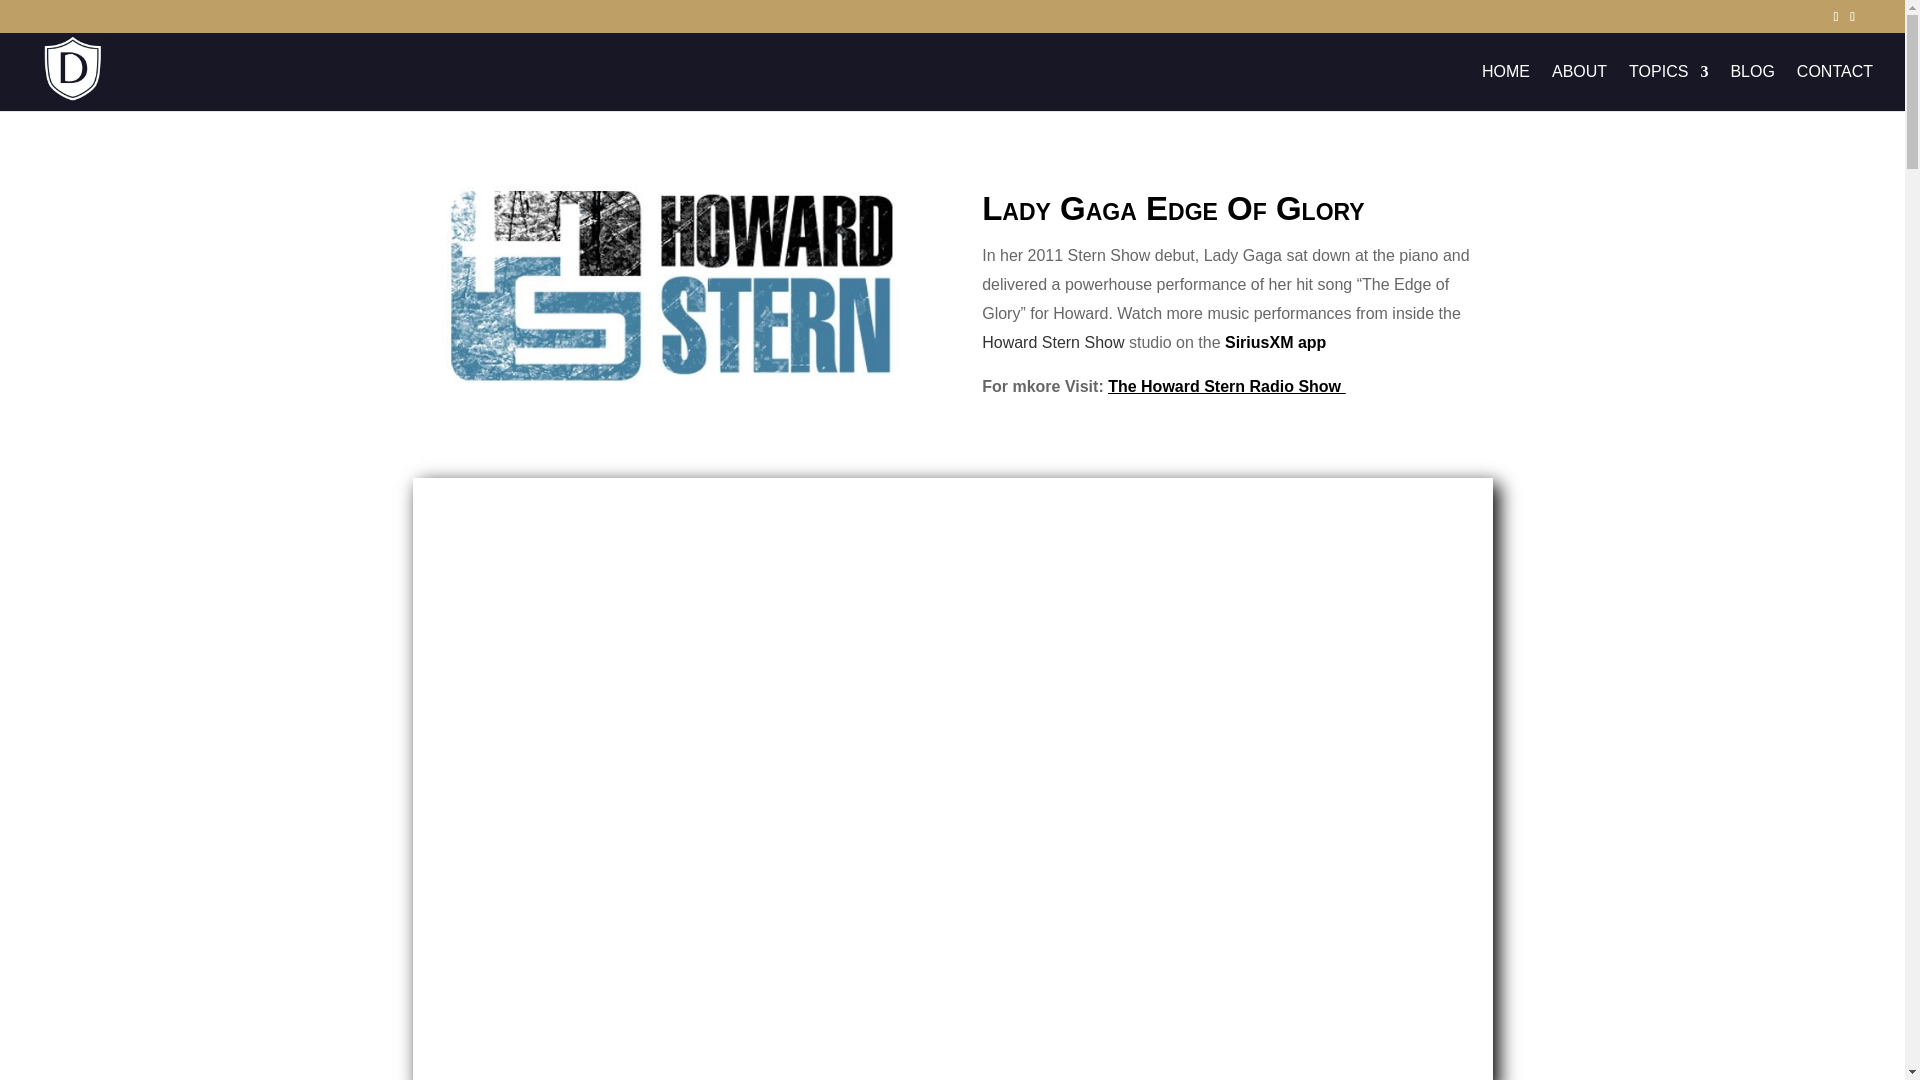 The image size is (1920, 1080). What do you see at coordinates (1052, 342) in the screenshot?
I see `Howard Stern Show` at bounding box center [1052, 342].